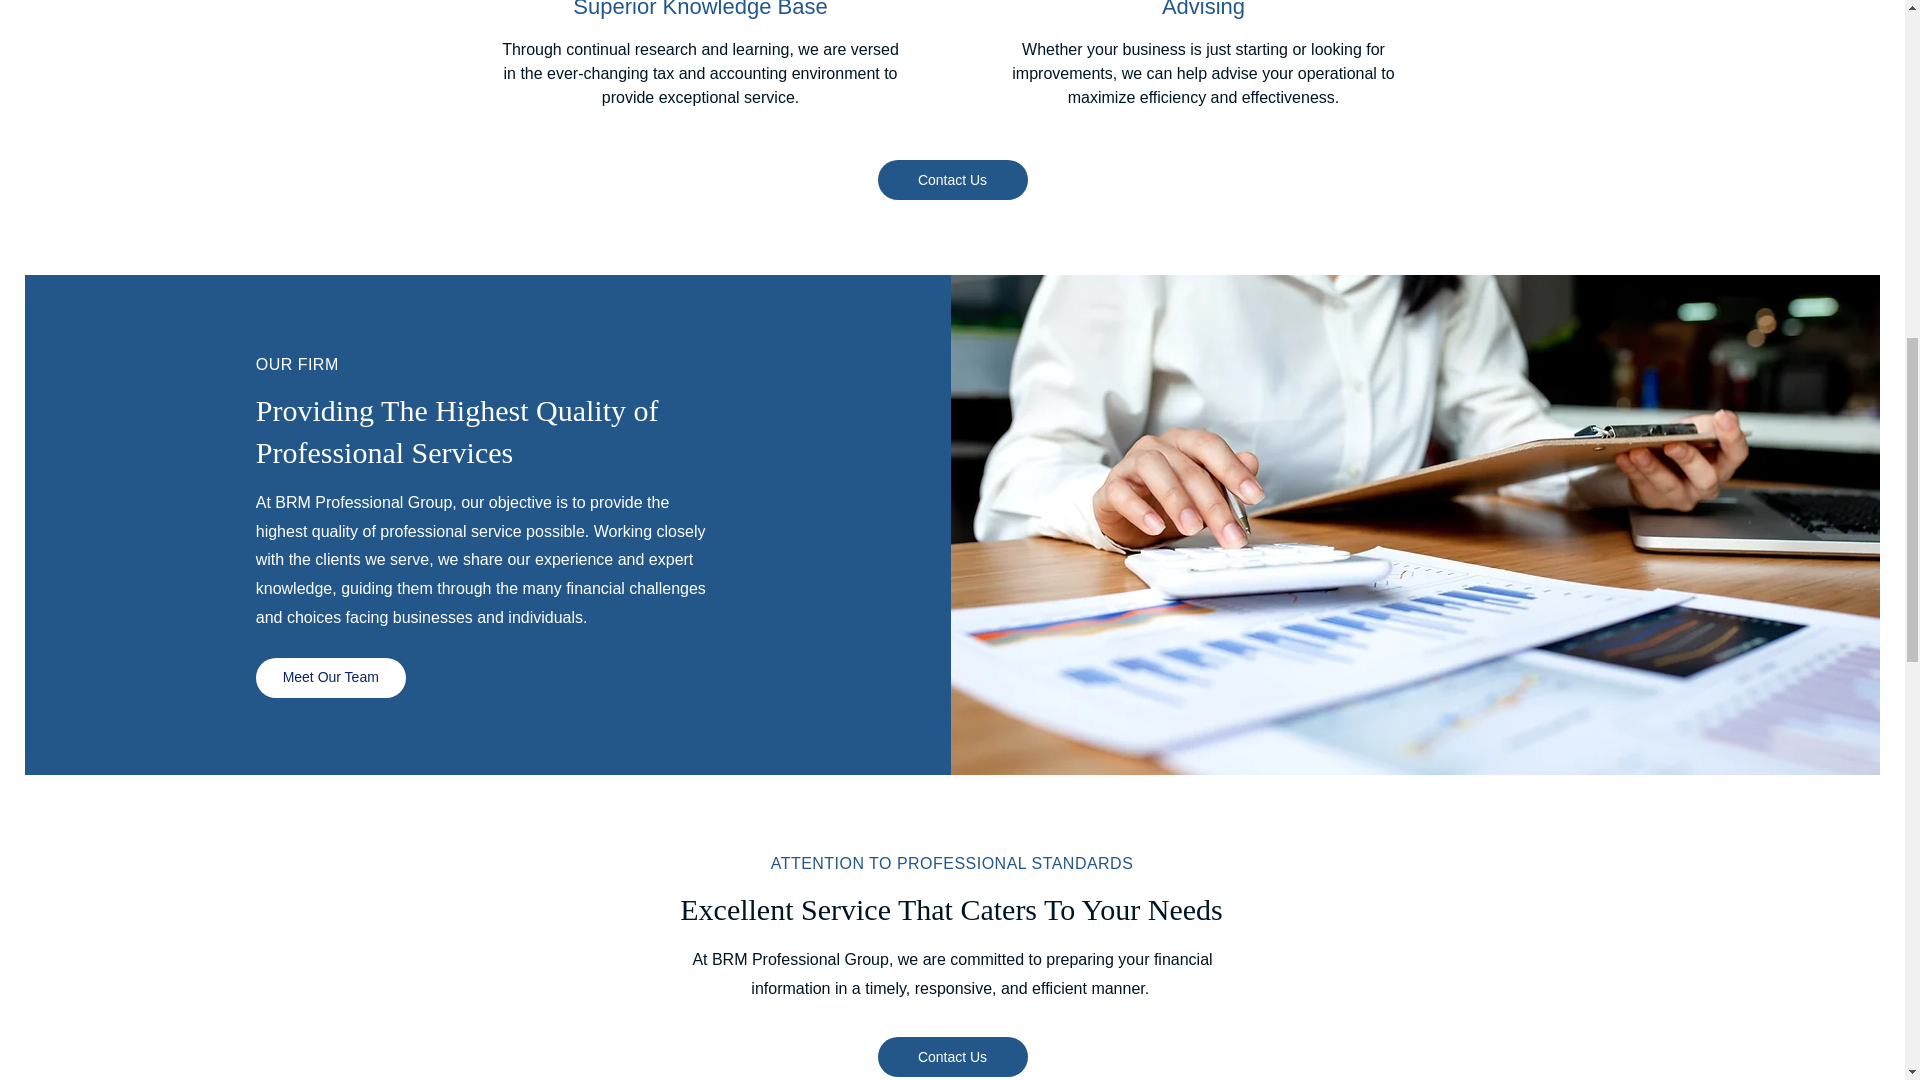 The width and height of the screenshot is (1920, 1080). Describe the element at coordinates (330, 677) in the screenshot. I see `Meet Our Team` at that location.